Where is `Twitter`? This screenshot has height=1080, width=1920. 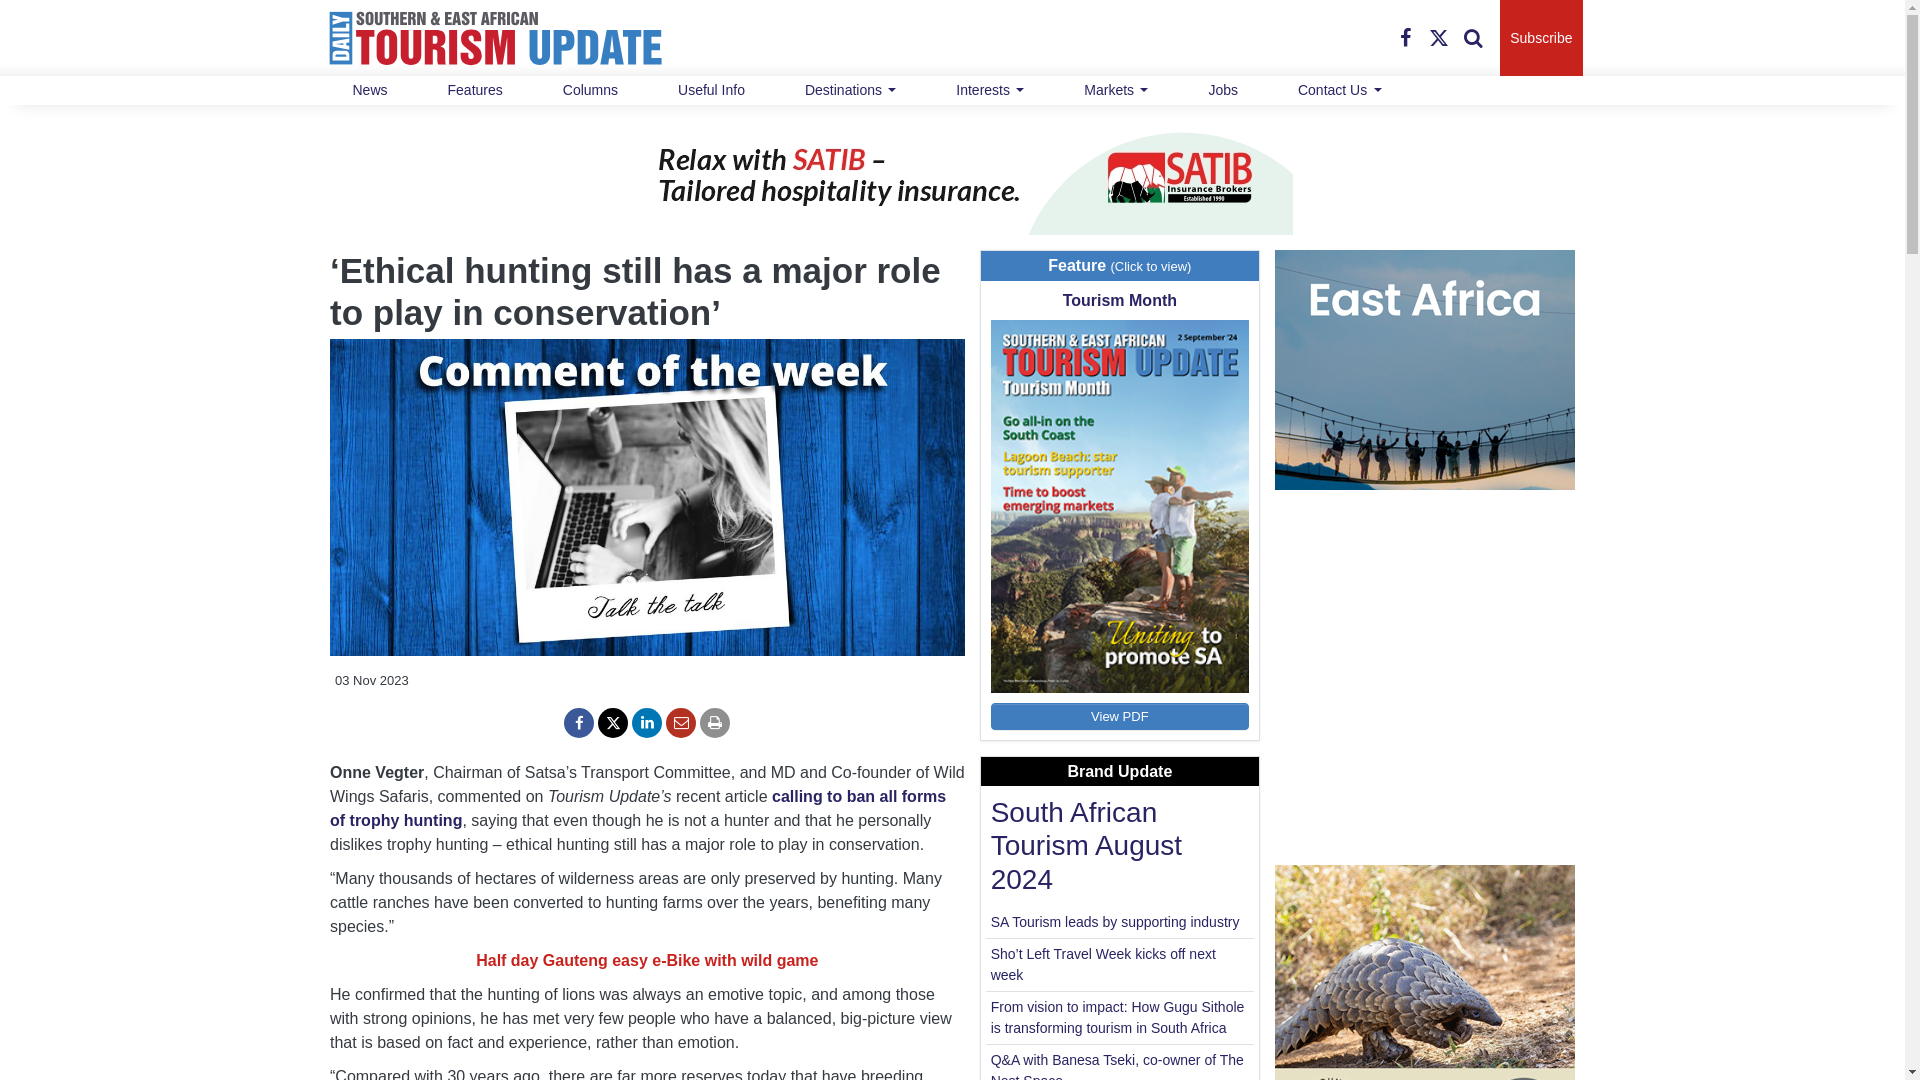 Twitter is located at coordinates (1438, 37).